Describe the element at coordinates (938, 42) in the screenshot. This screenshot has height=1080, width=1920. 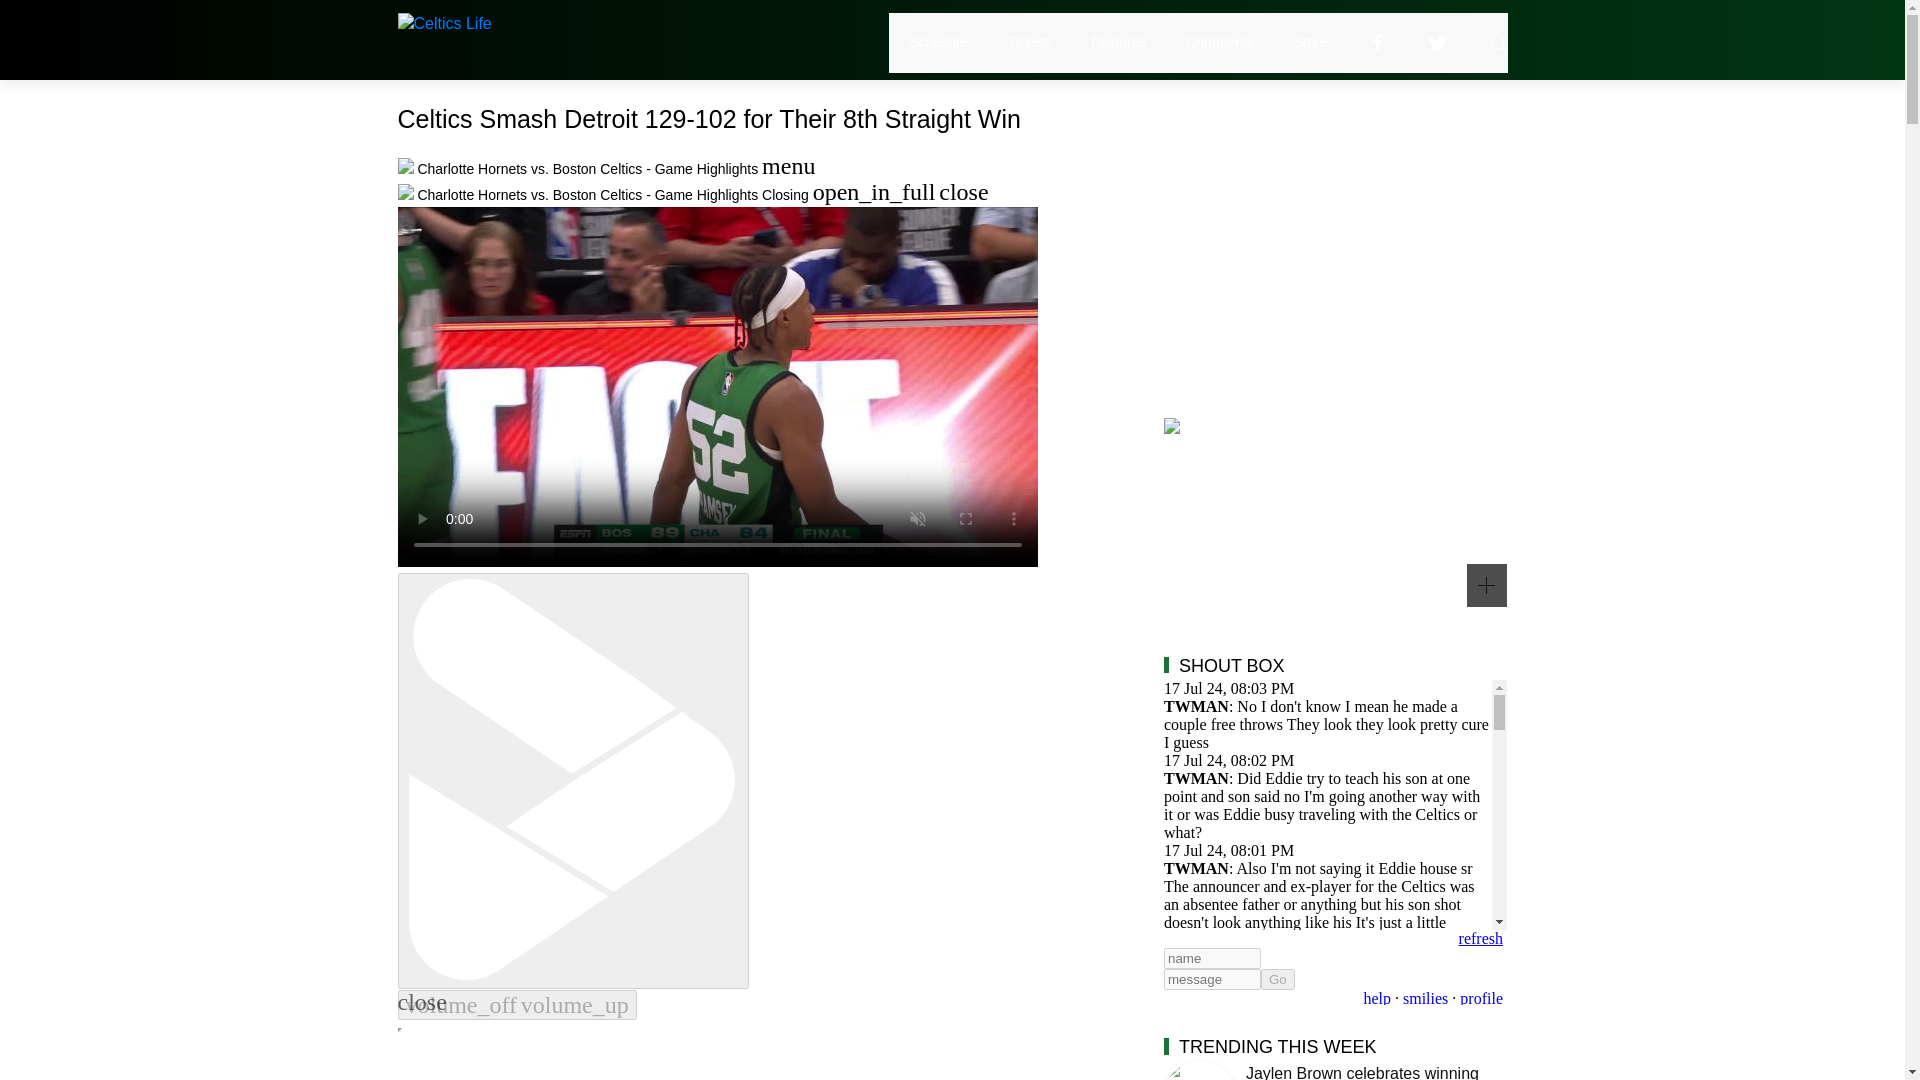
I see `Schedule` at that location.